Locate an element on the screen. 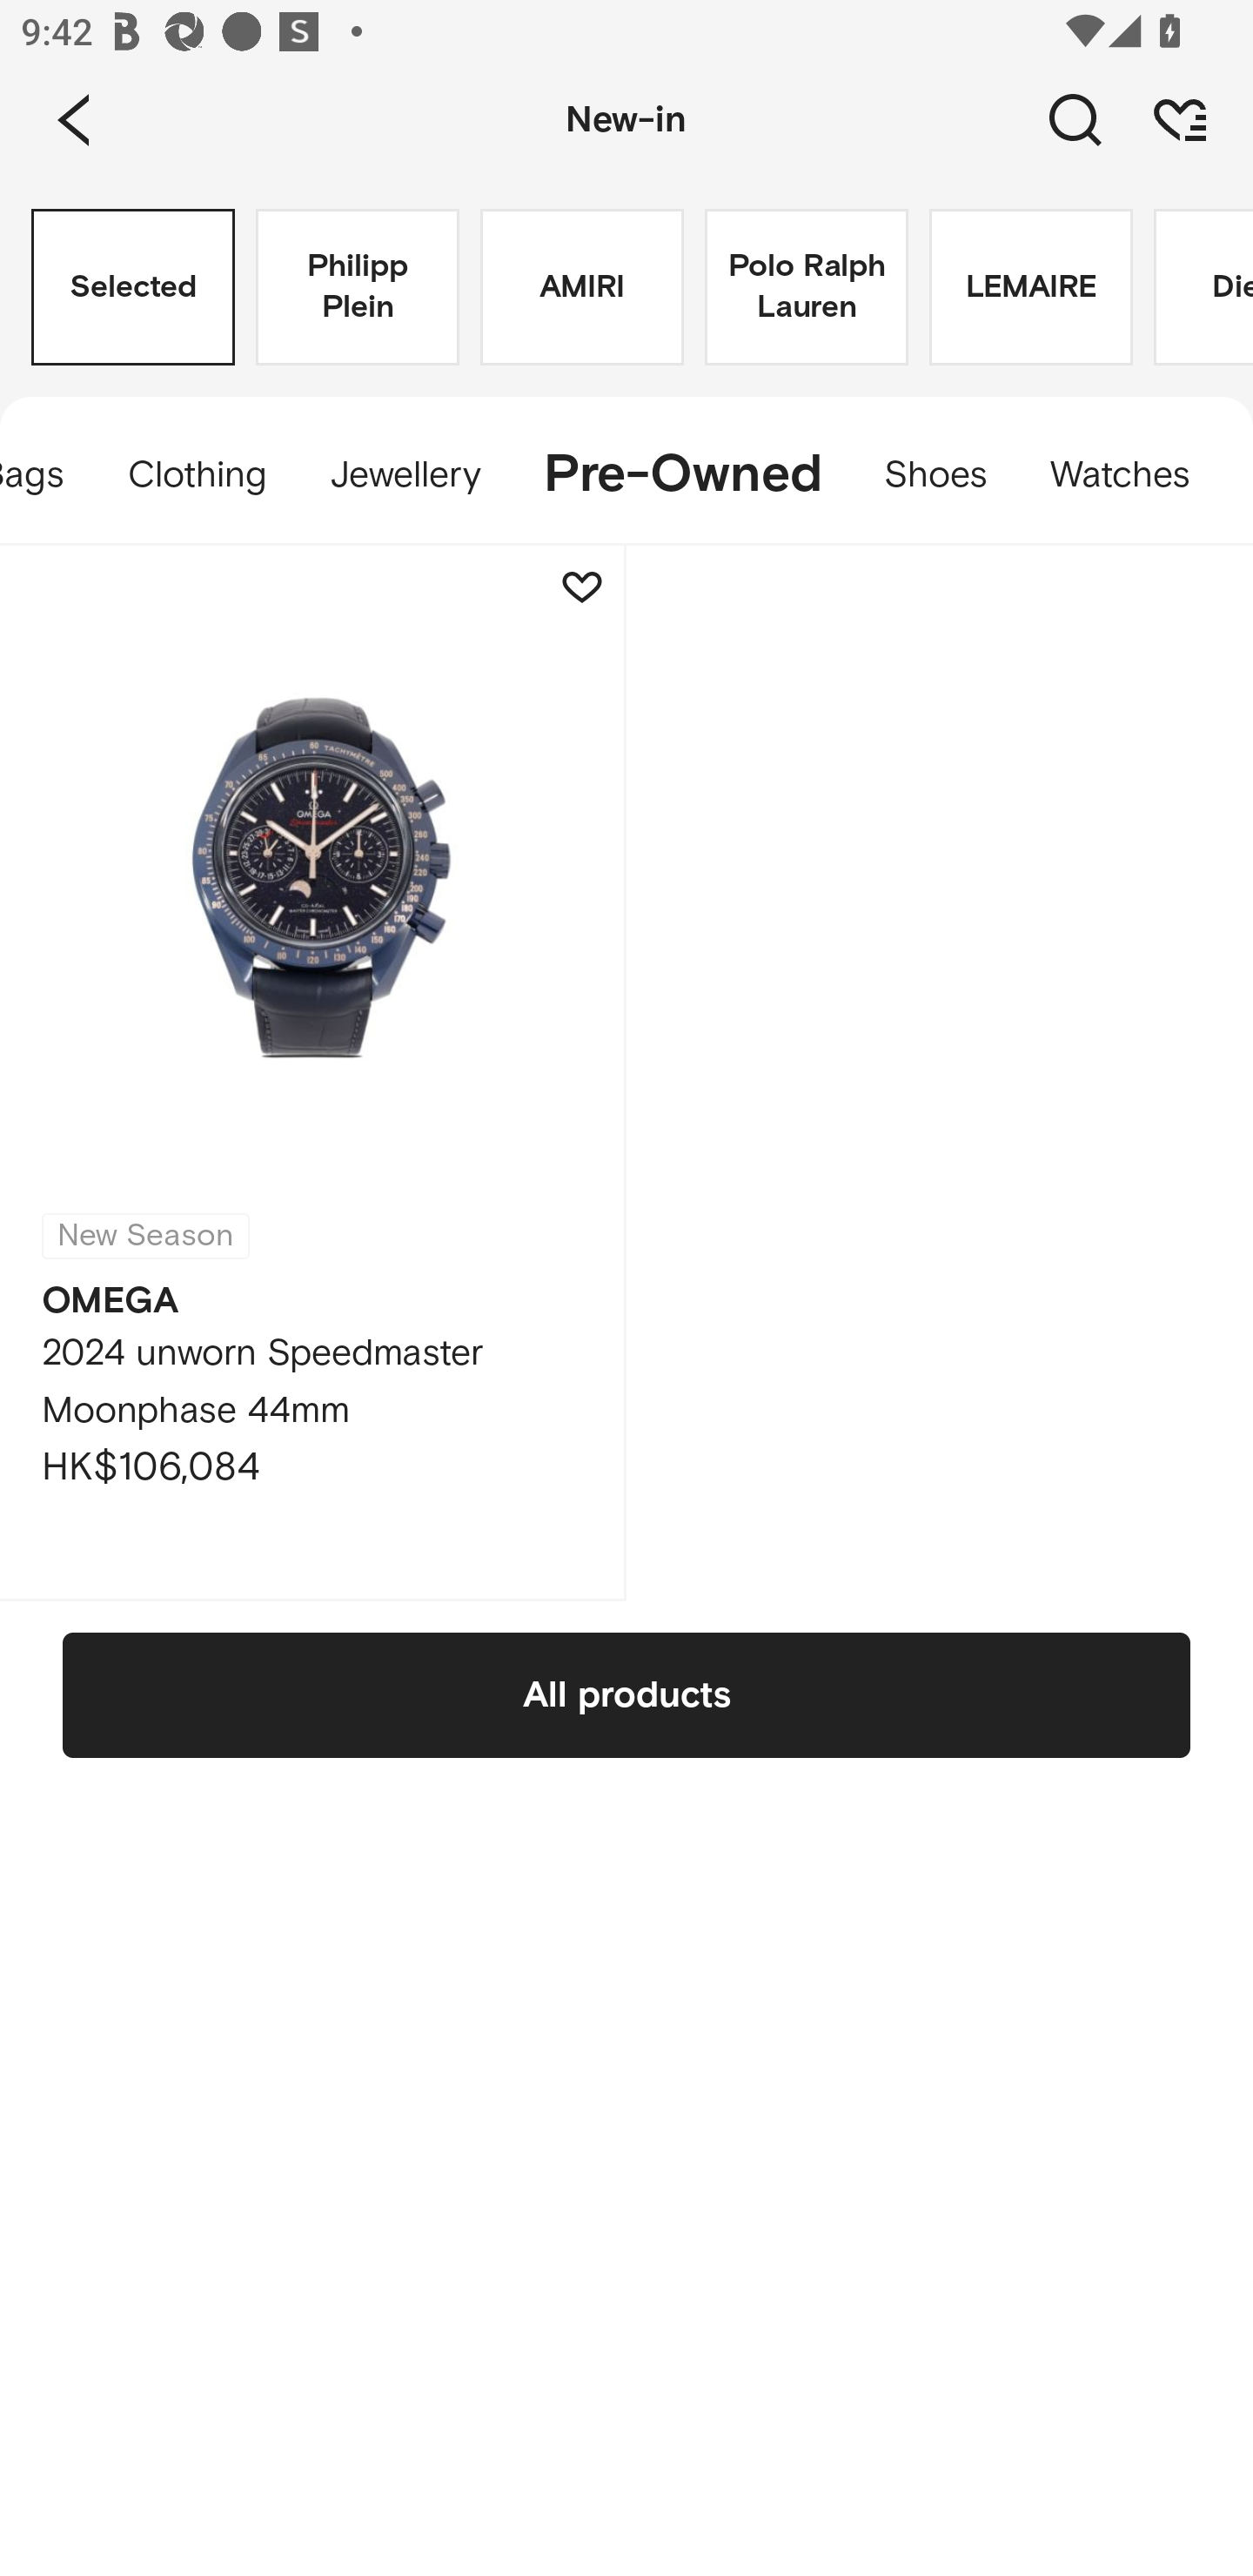  All products is located at coordinates (626, 1694).